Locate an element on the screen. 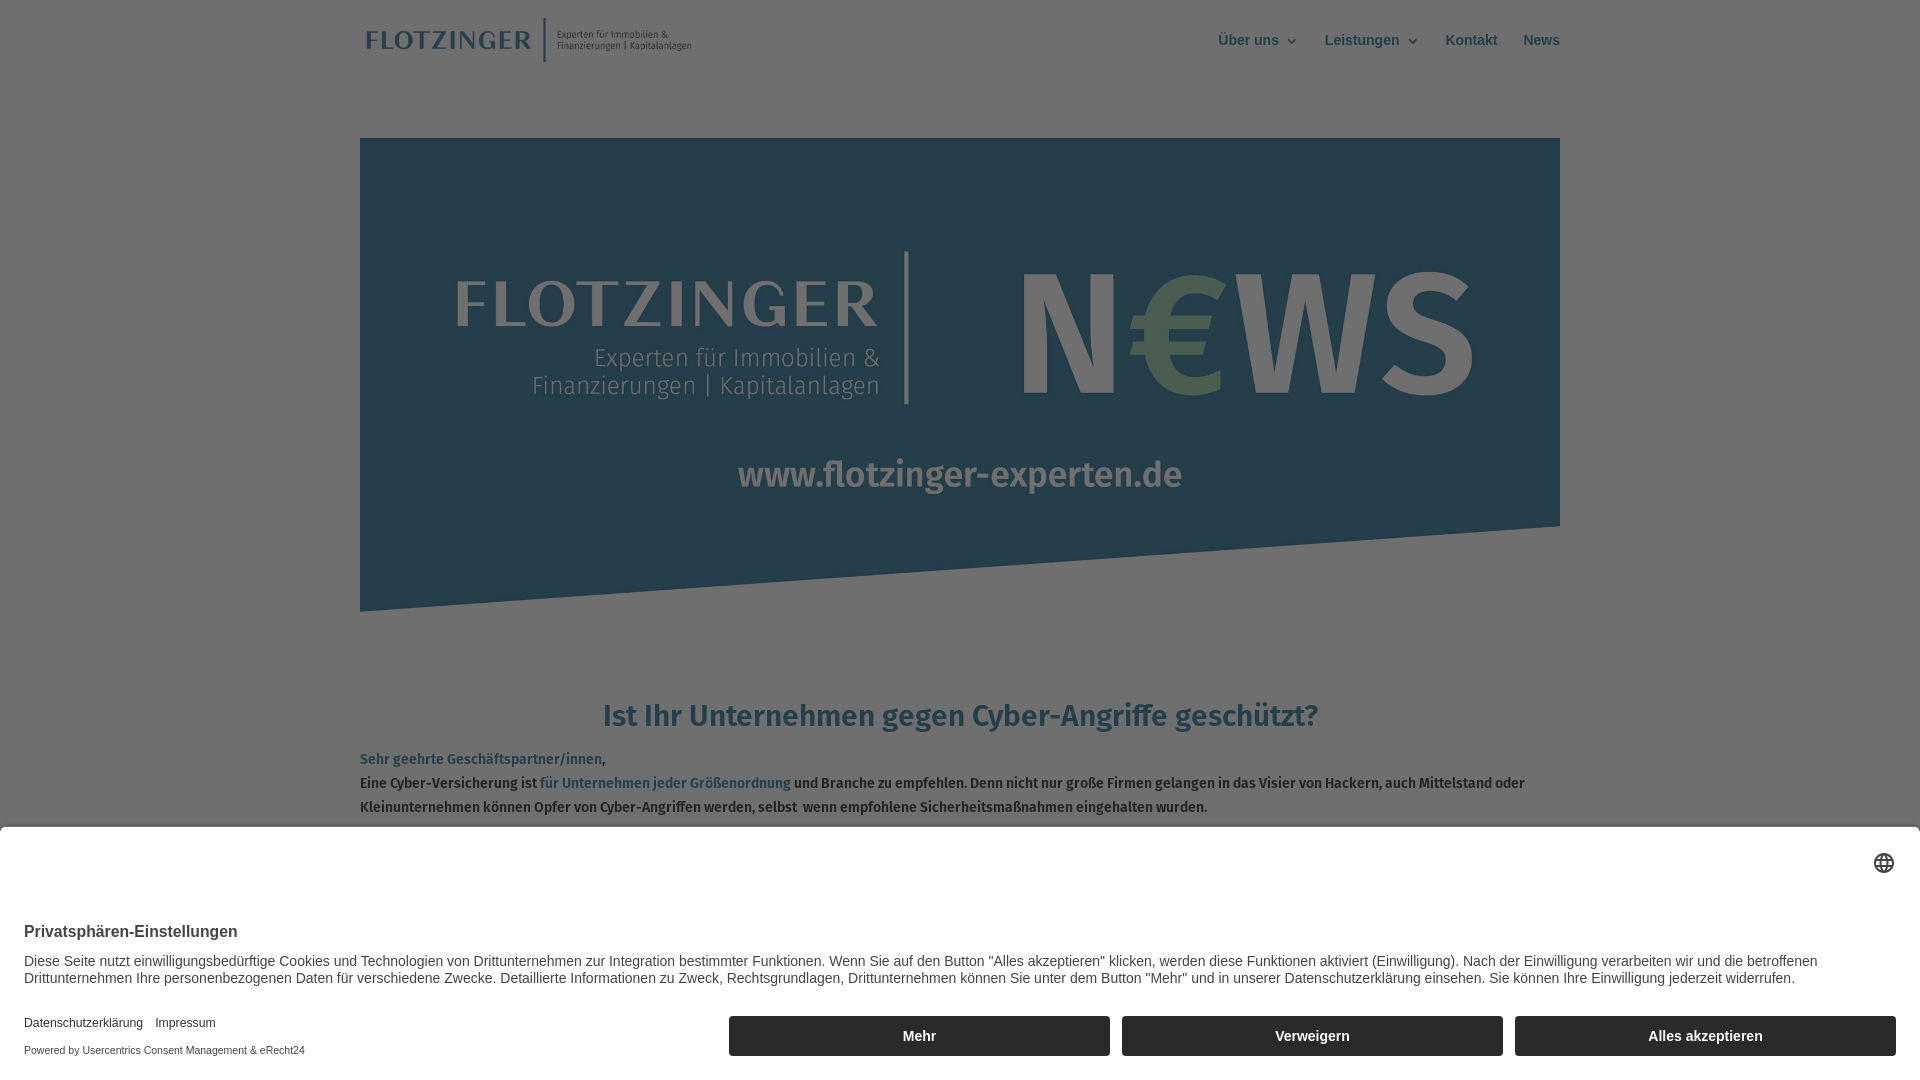  Kontakt is located at coordinates (1471, 49).